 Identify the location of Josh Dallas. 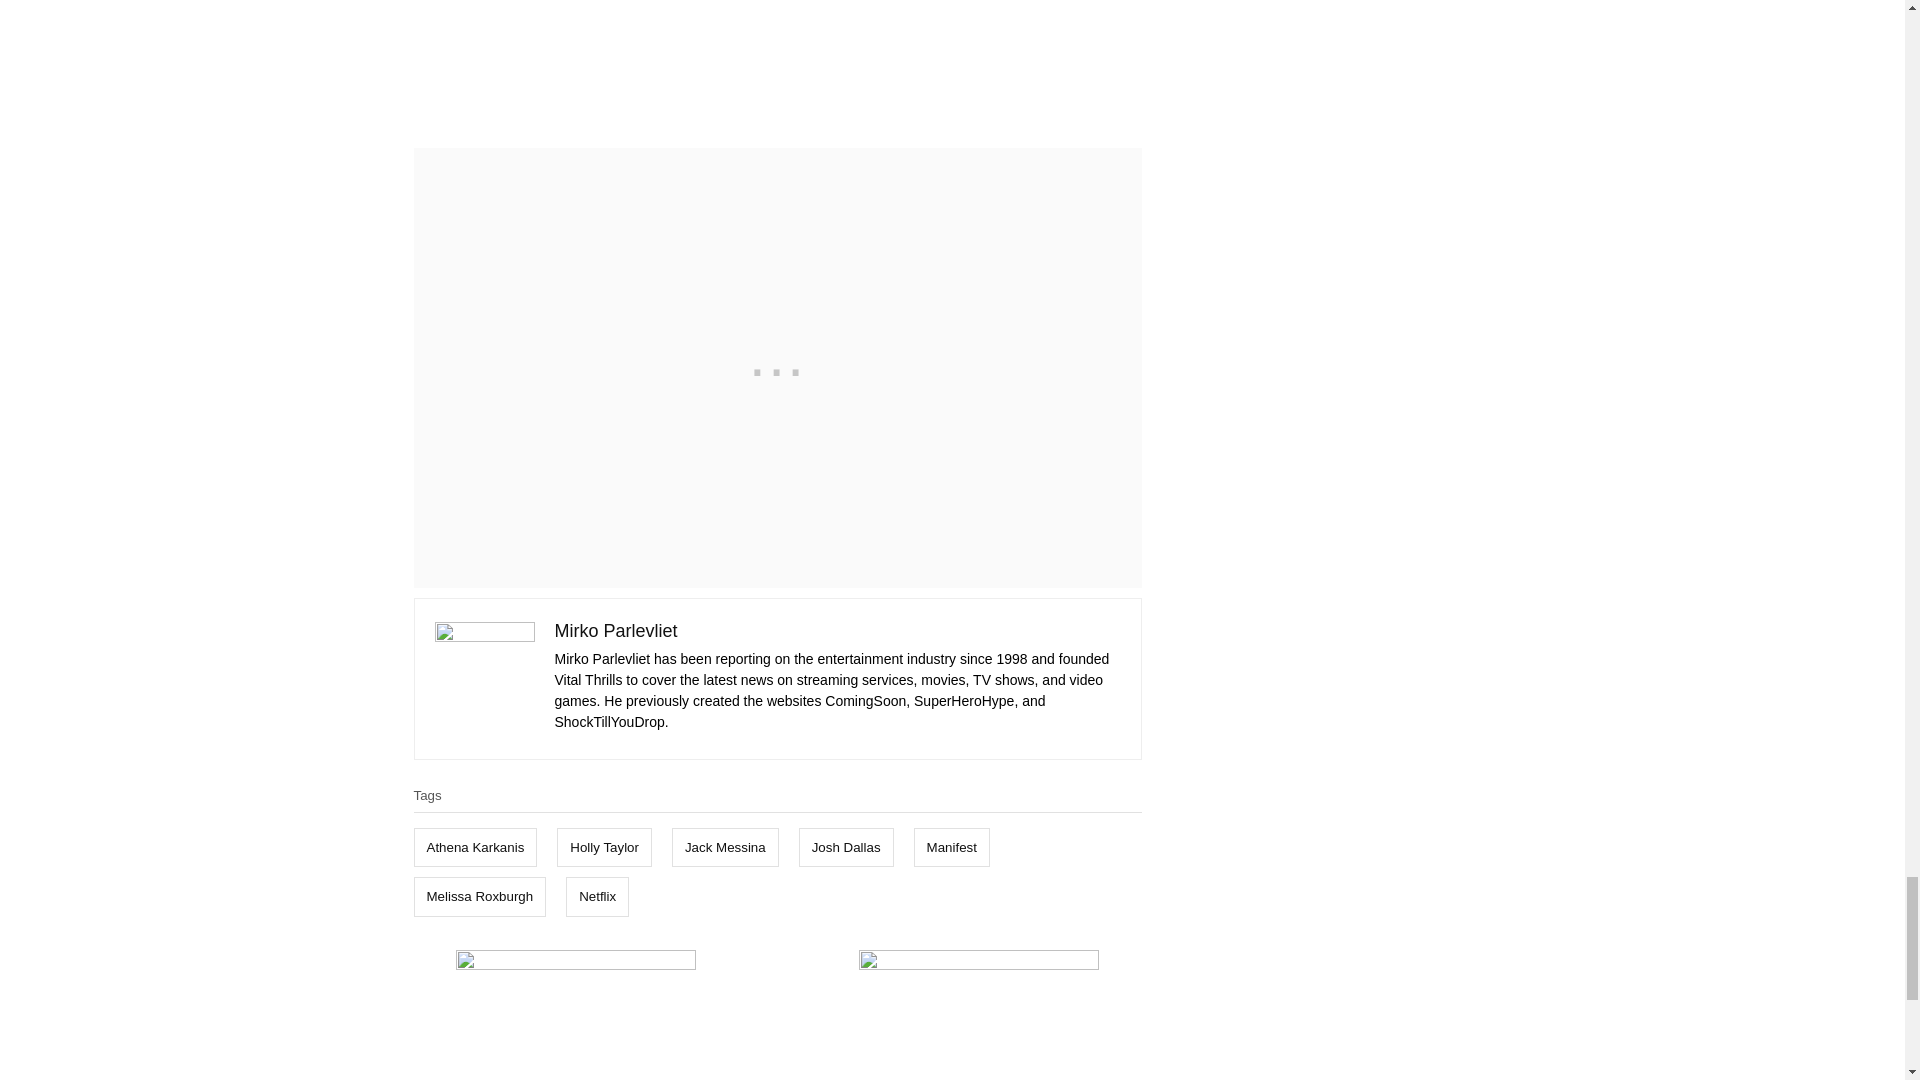
(846, 848).